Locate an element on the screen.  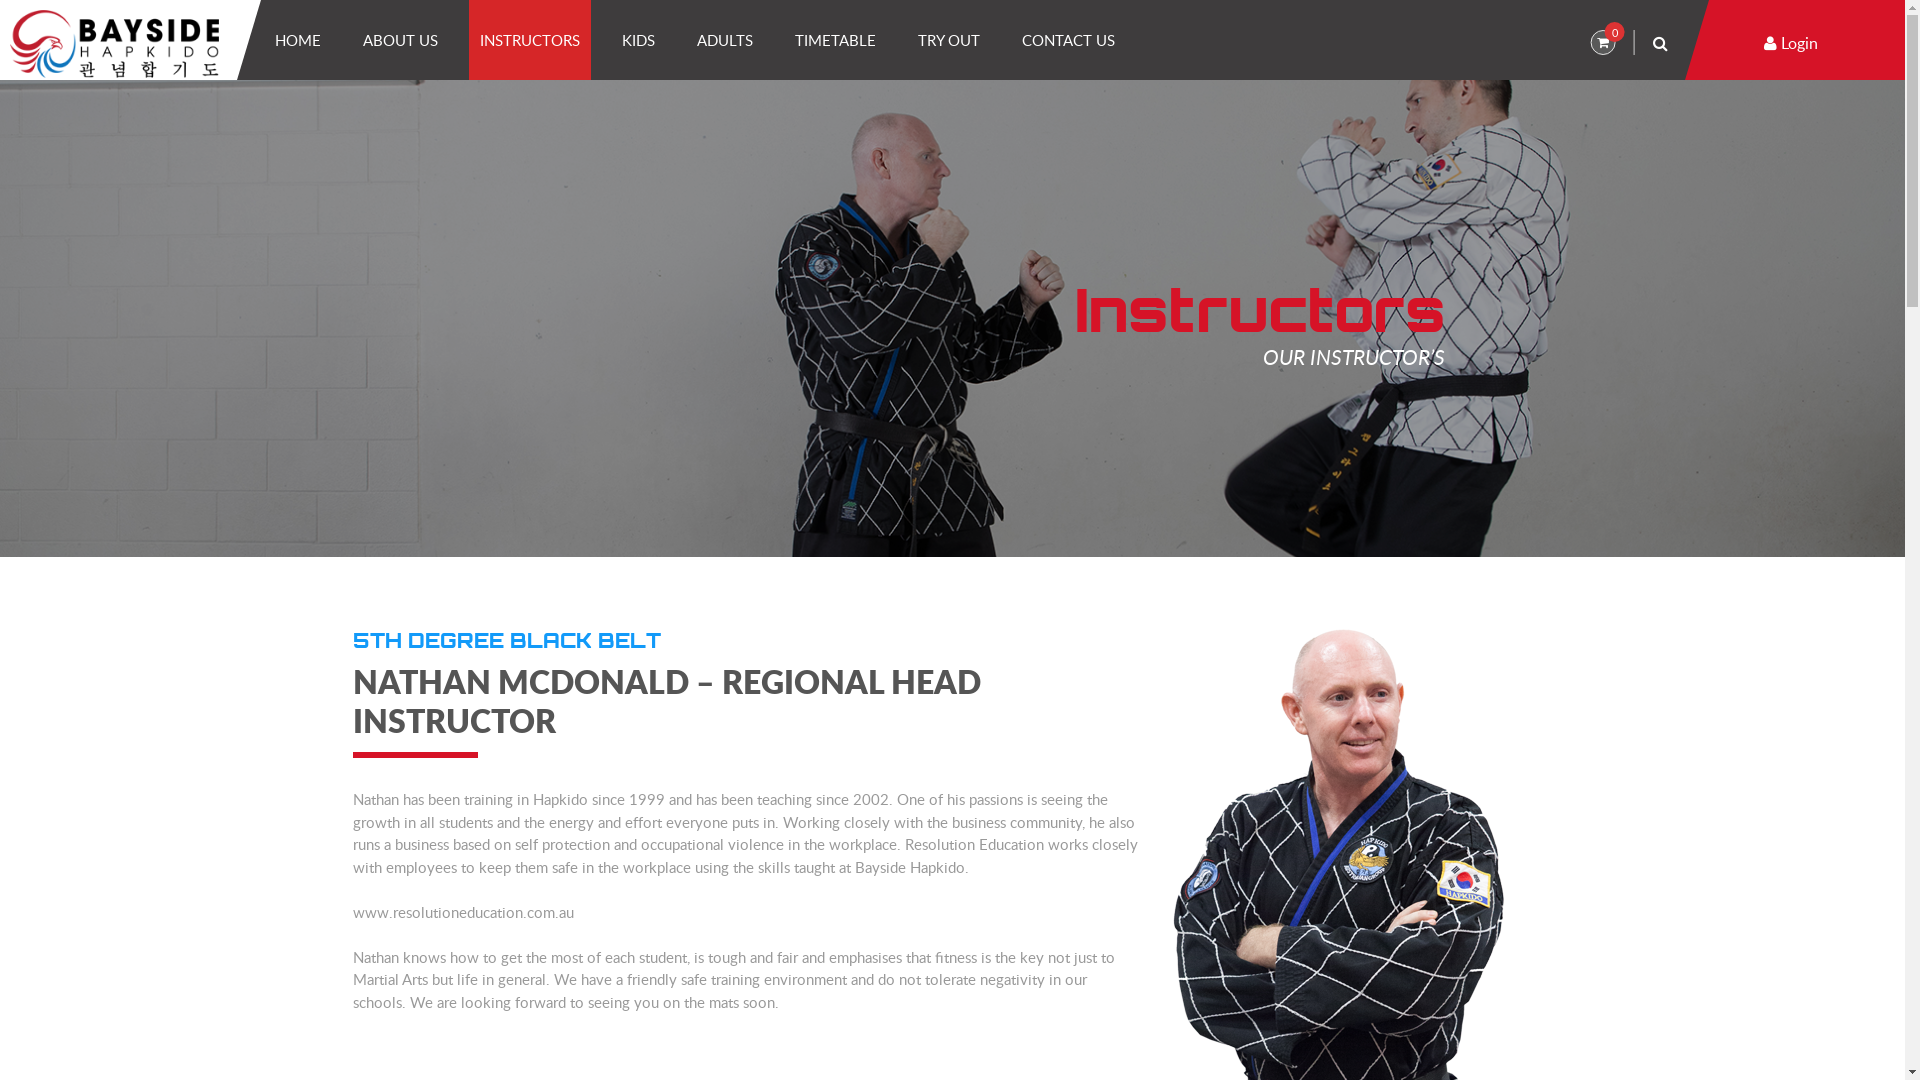
Hapkido is located at coordinates (114, 44).